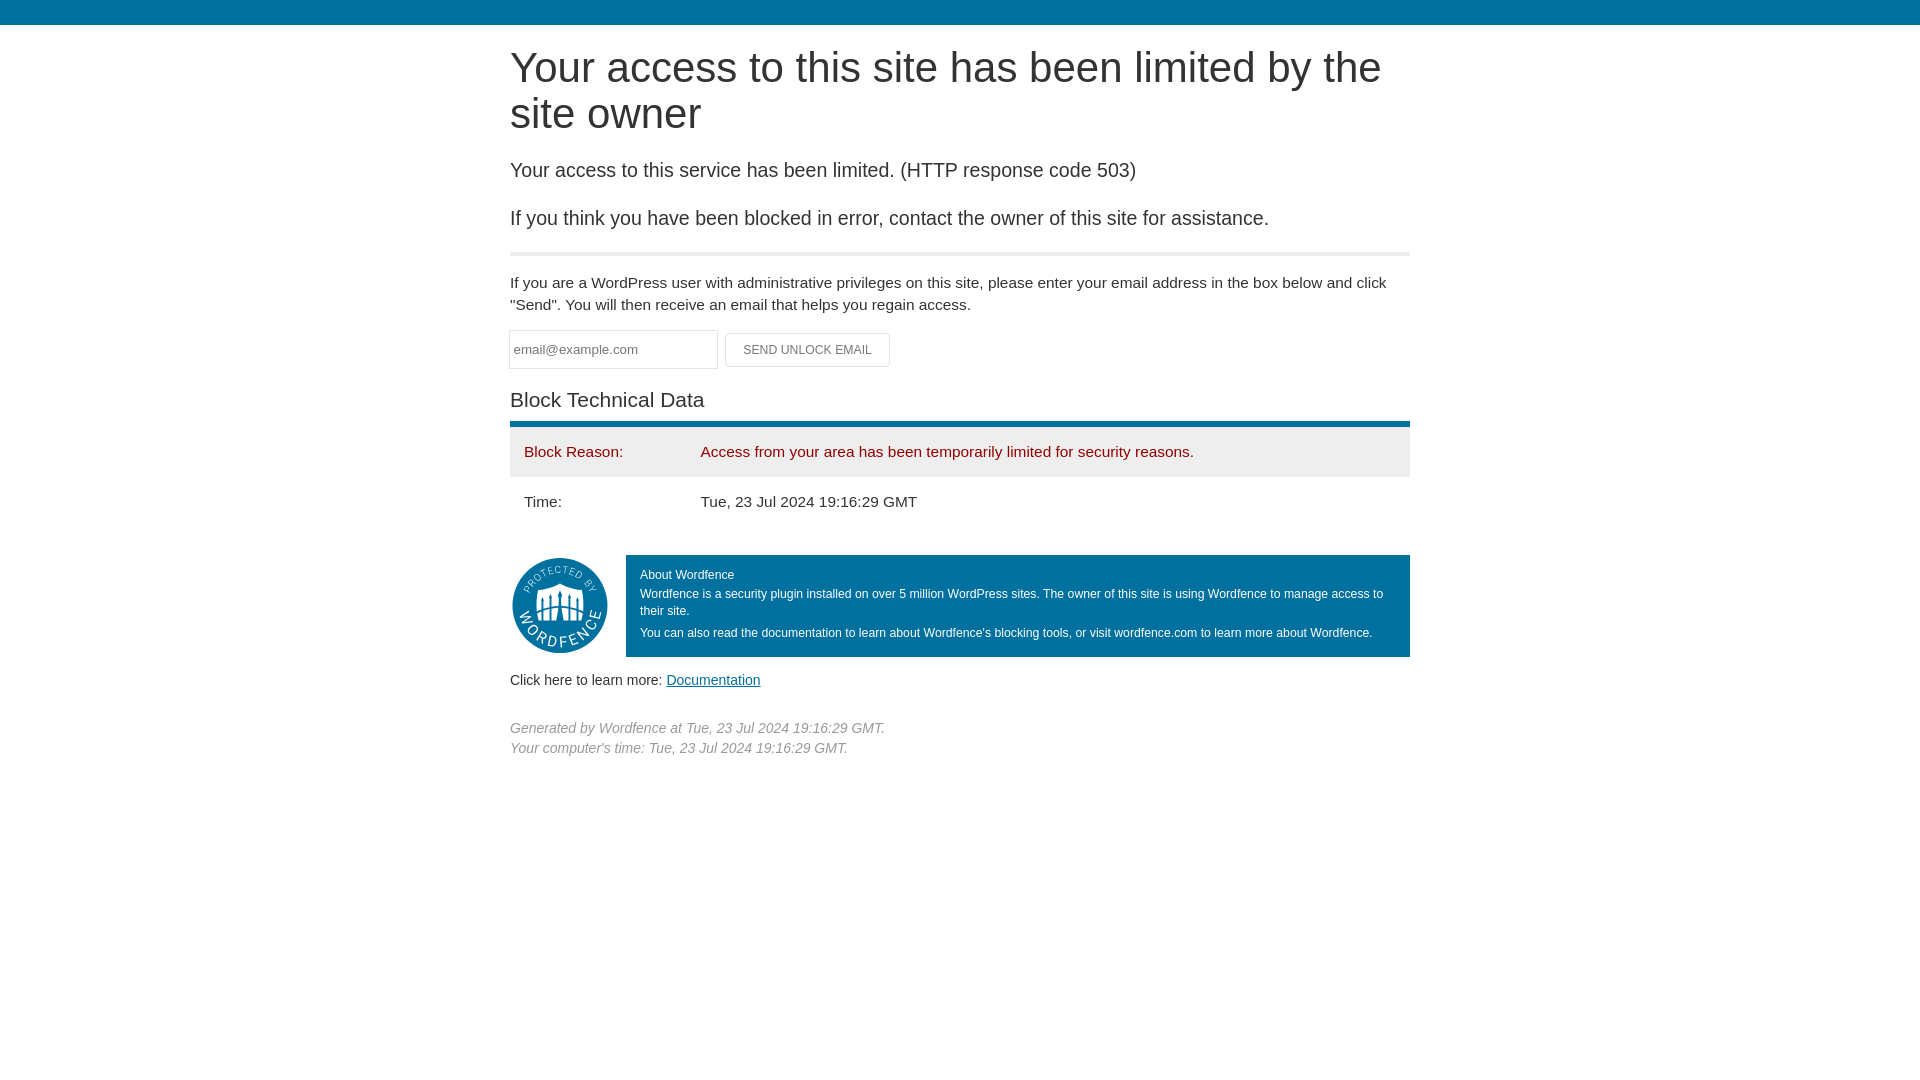 This screenshot has width=1920, height=1080. I want to click on Send Unlock Email, so click(808, 350).